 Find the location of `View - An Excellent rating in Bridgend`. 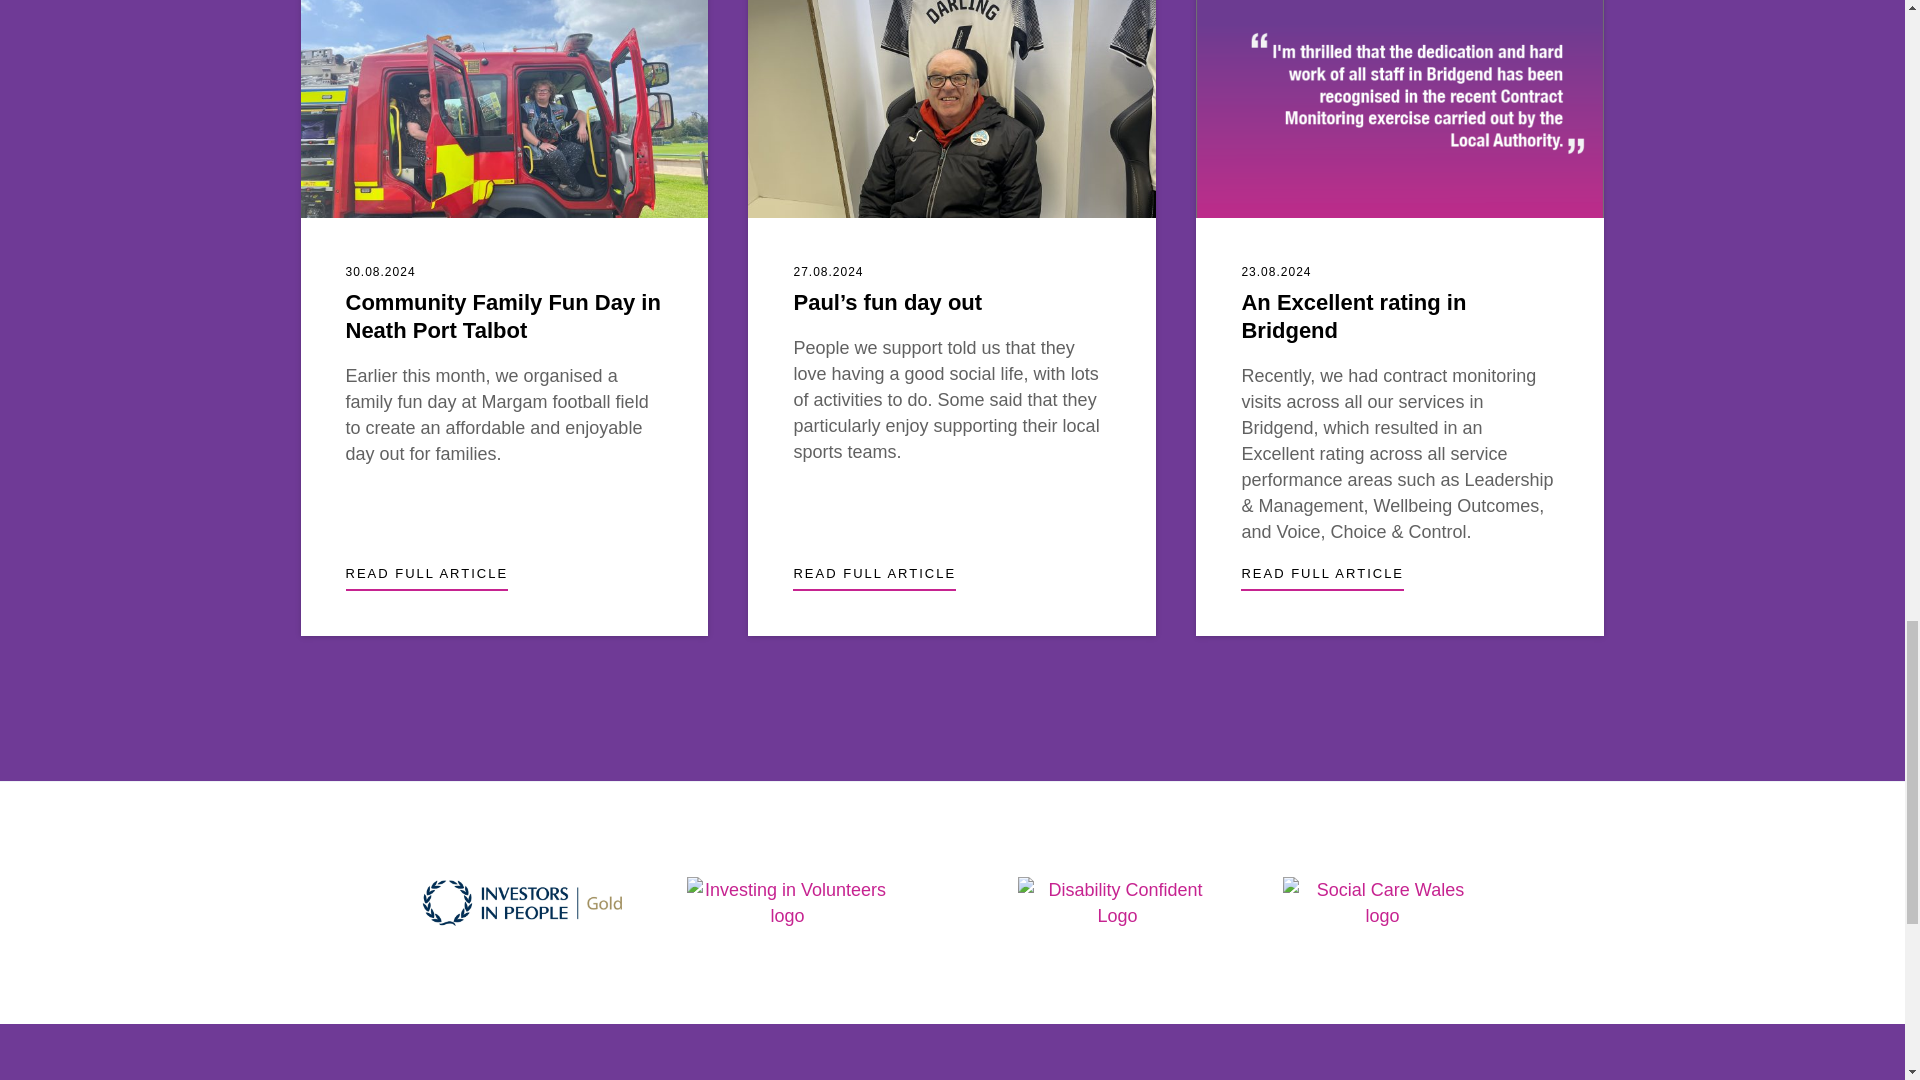

View - An Excellent rating in Bridgend is located at coordinates (1322, 576).